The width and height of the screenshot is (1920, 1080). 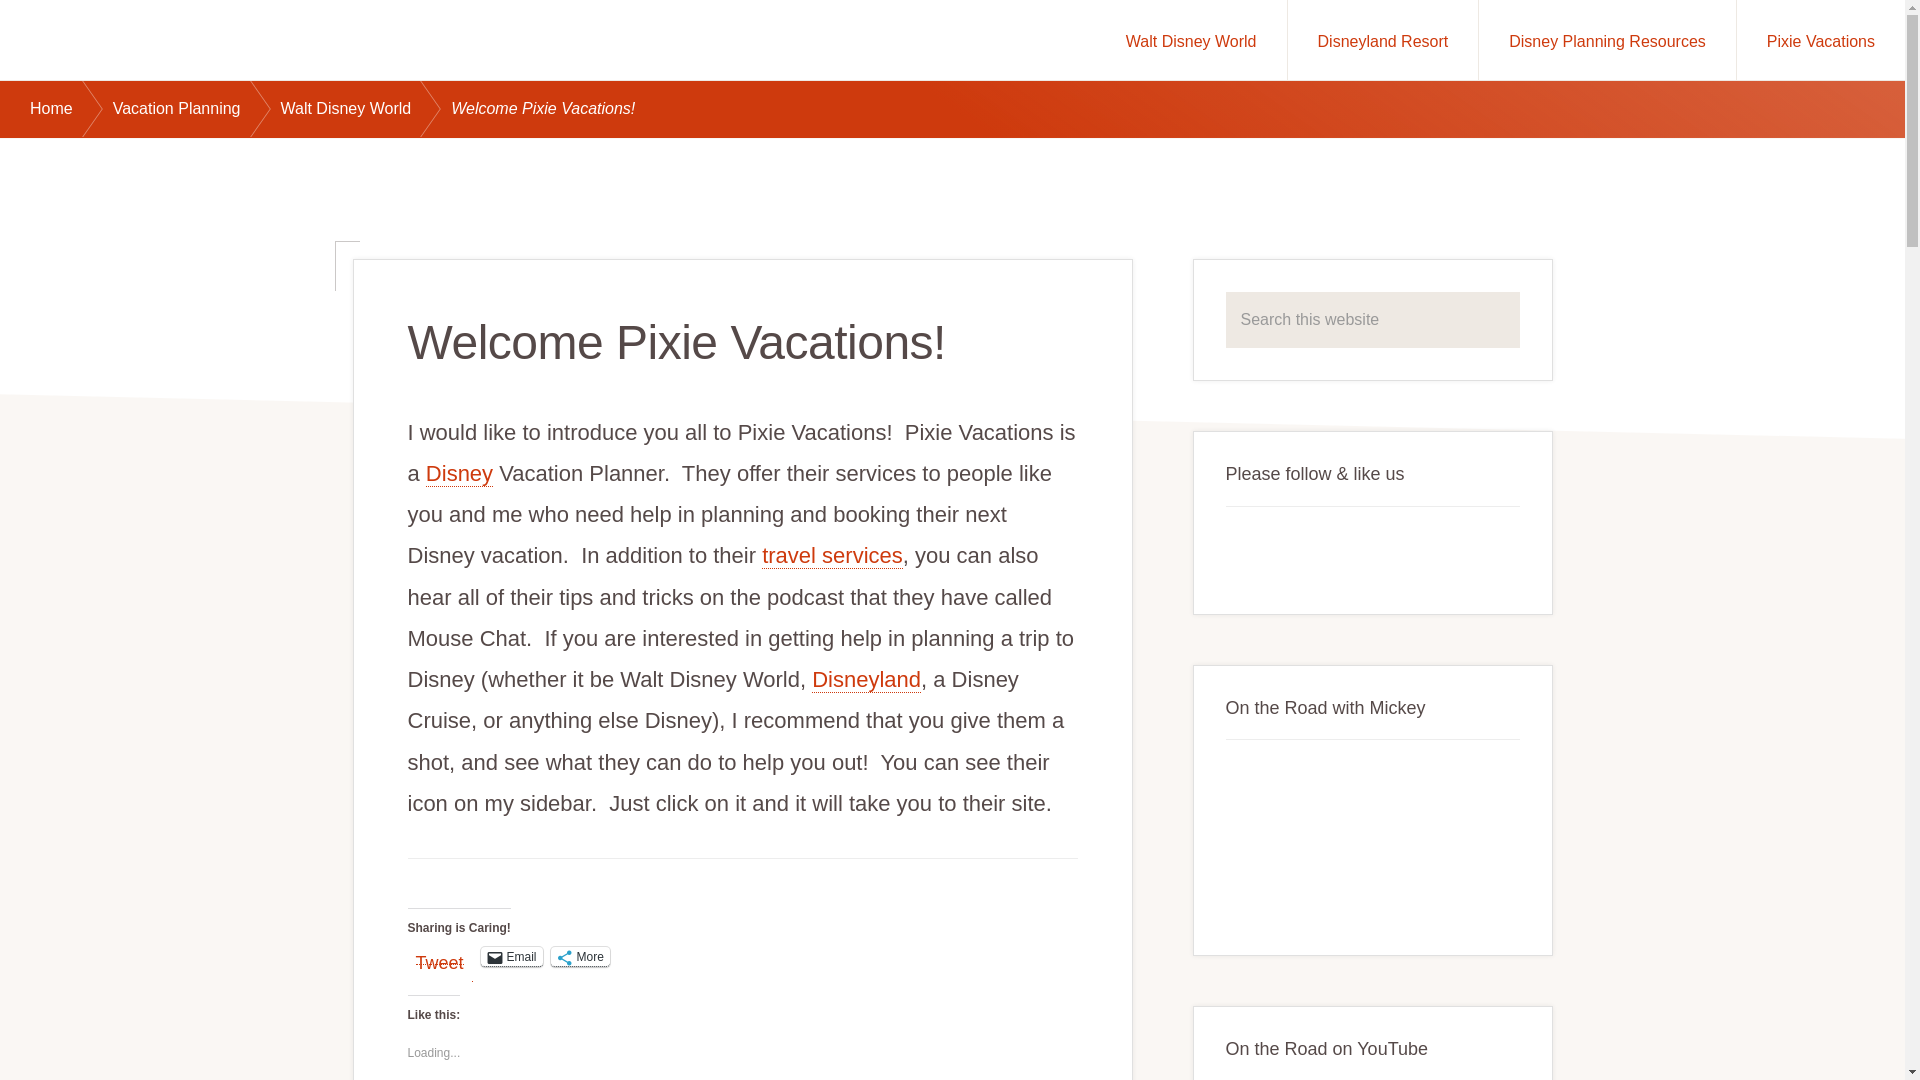 I want to click on Click to email a link to a friend, so click(x=512, y=956).